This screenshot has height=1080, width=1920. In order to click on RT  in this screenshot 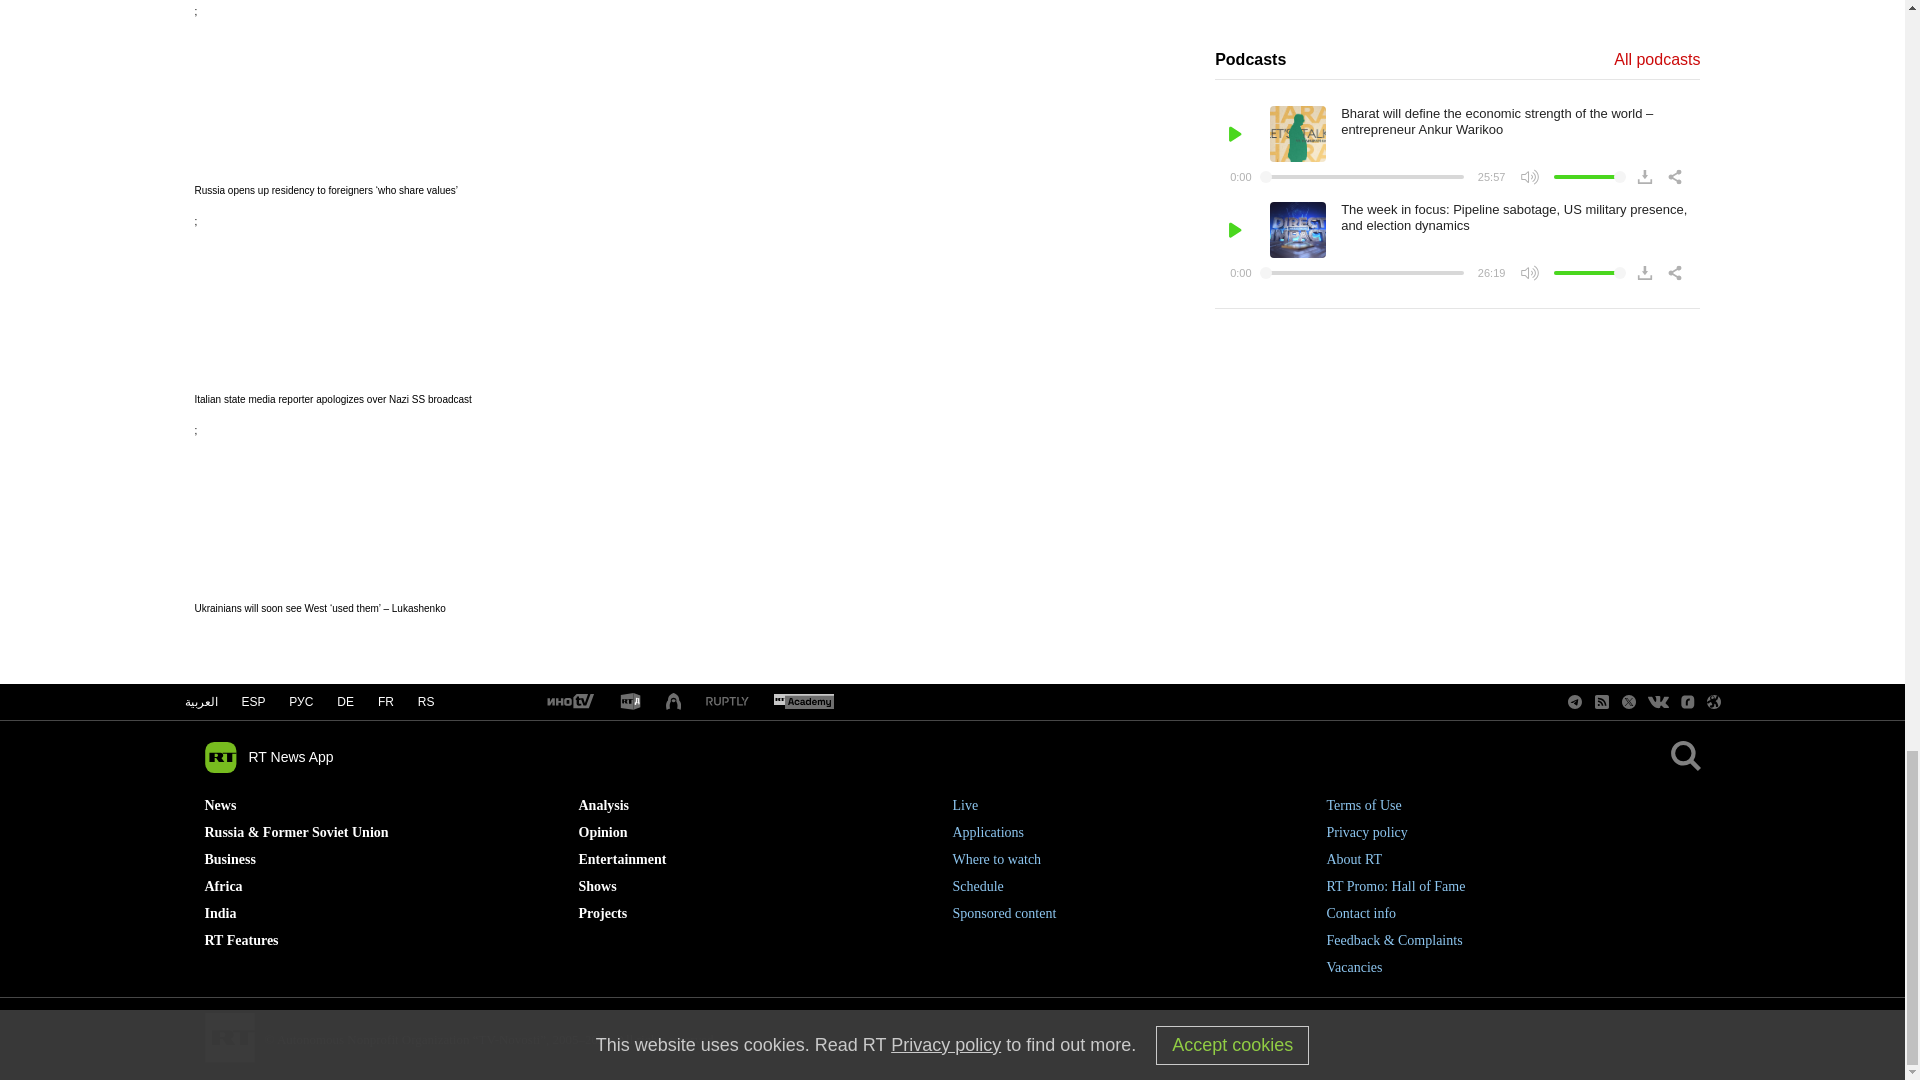, I will do `click(569, 702)`.